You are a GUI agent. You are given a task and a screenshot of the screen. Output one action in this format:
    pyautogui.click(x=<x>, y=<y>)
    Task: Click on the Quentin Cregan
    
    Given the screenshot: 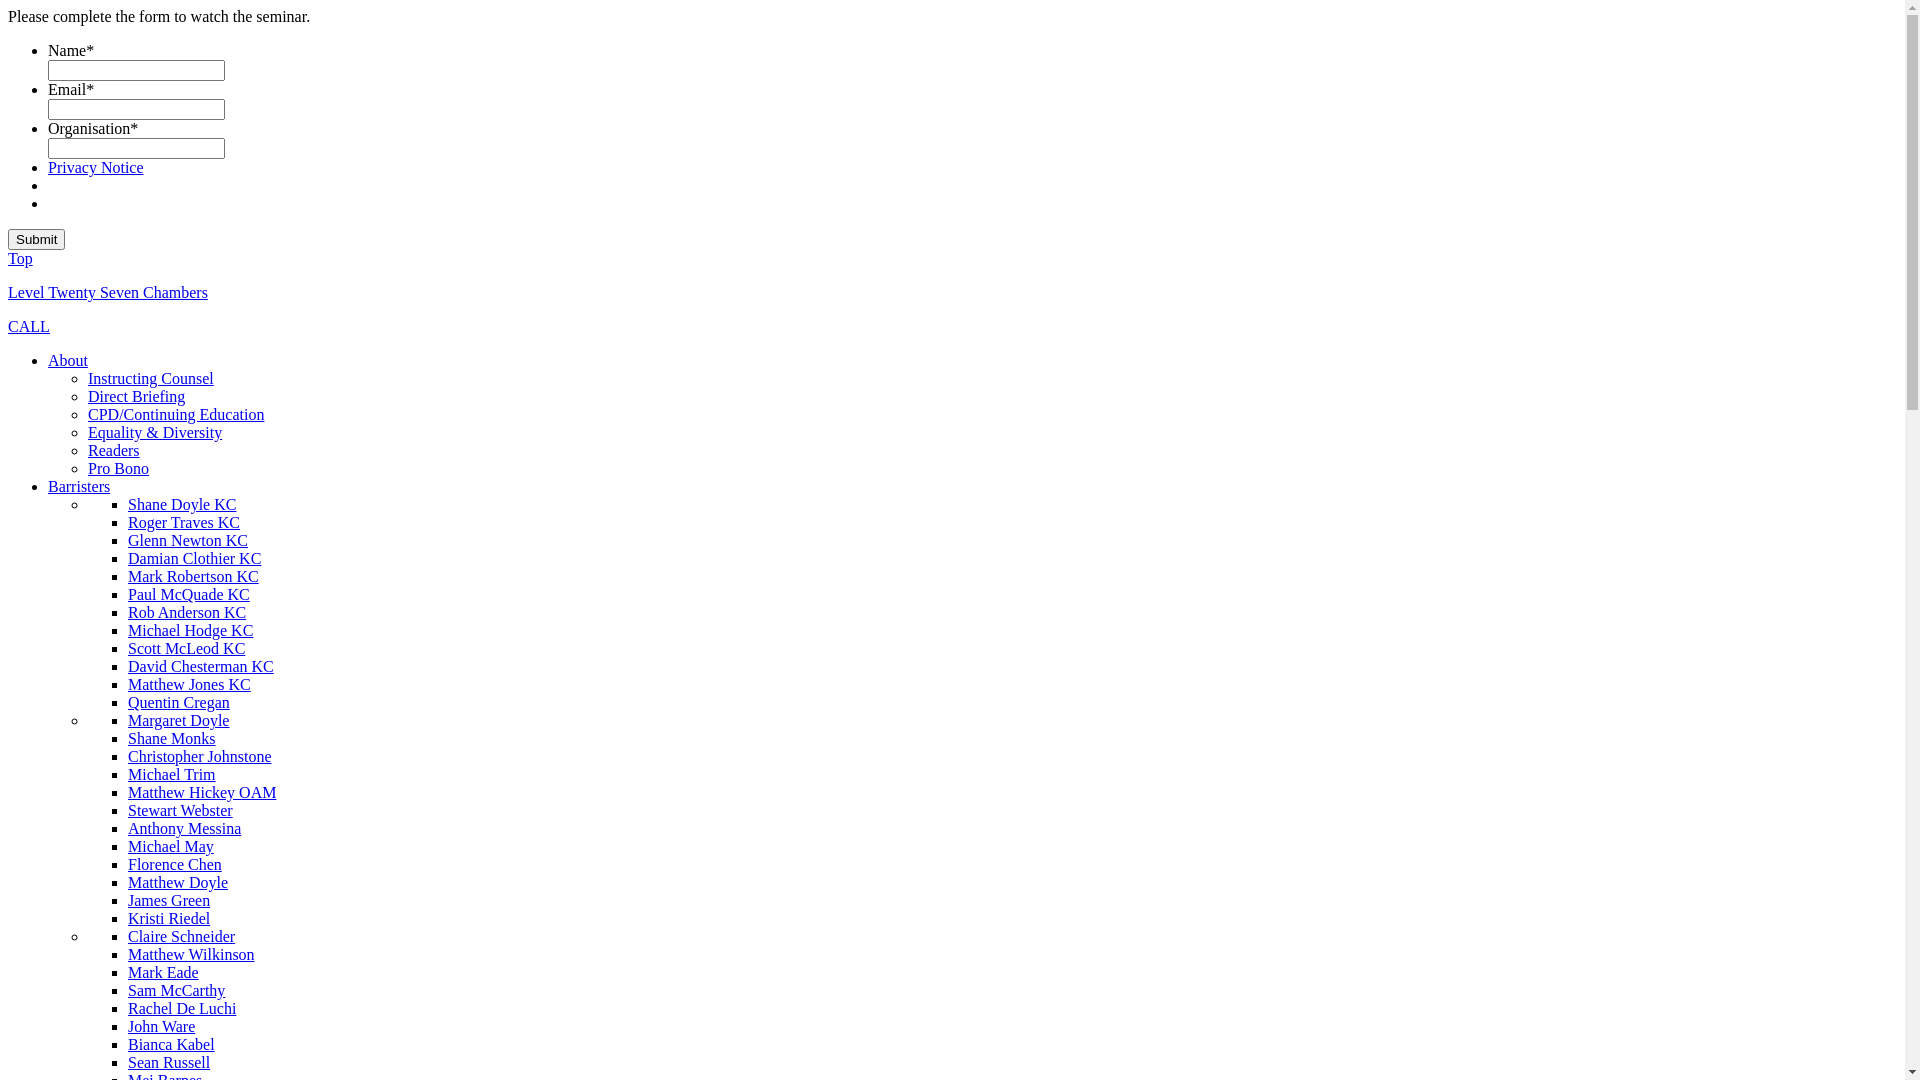 What is the action you would take?
    pyautogui.click(x=179, y=702)
    